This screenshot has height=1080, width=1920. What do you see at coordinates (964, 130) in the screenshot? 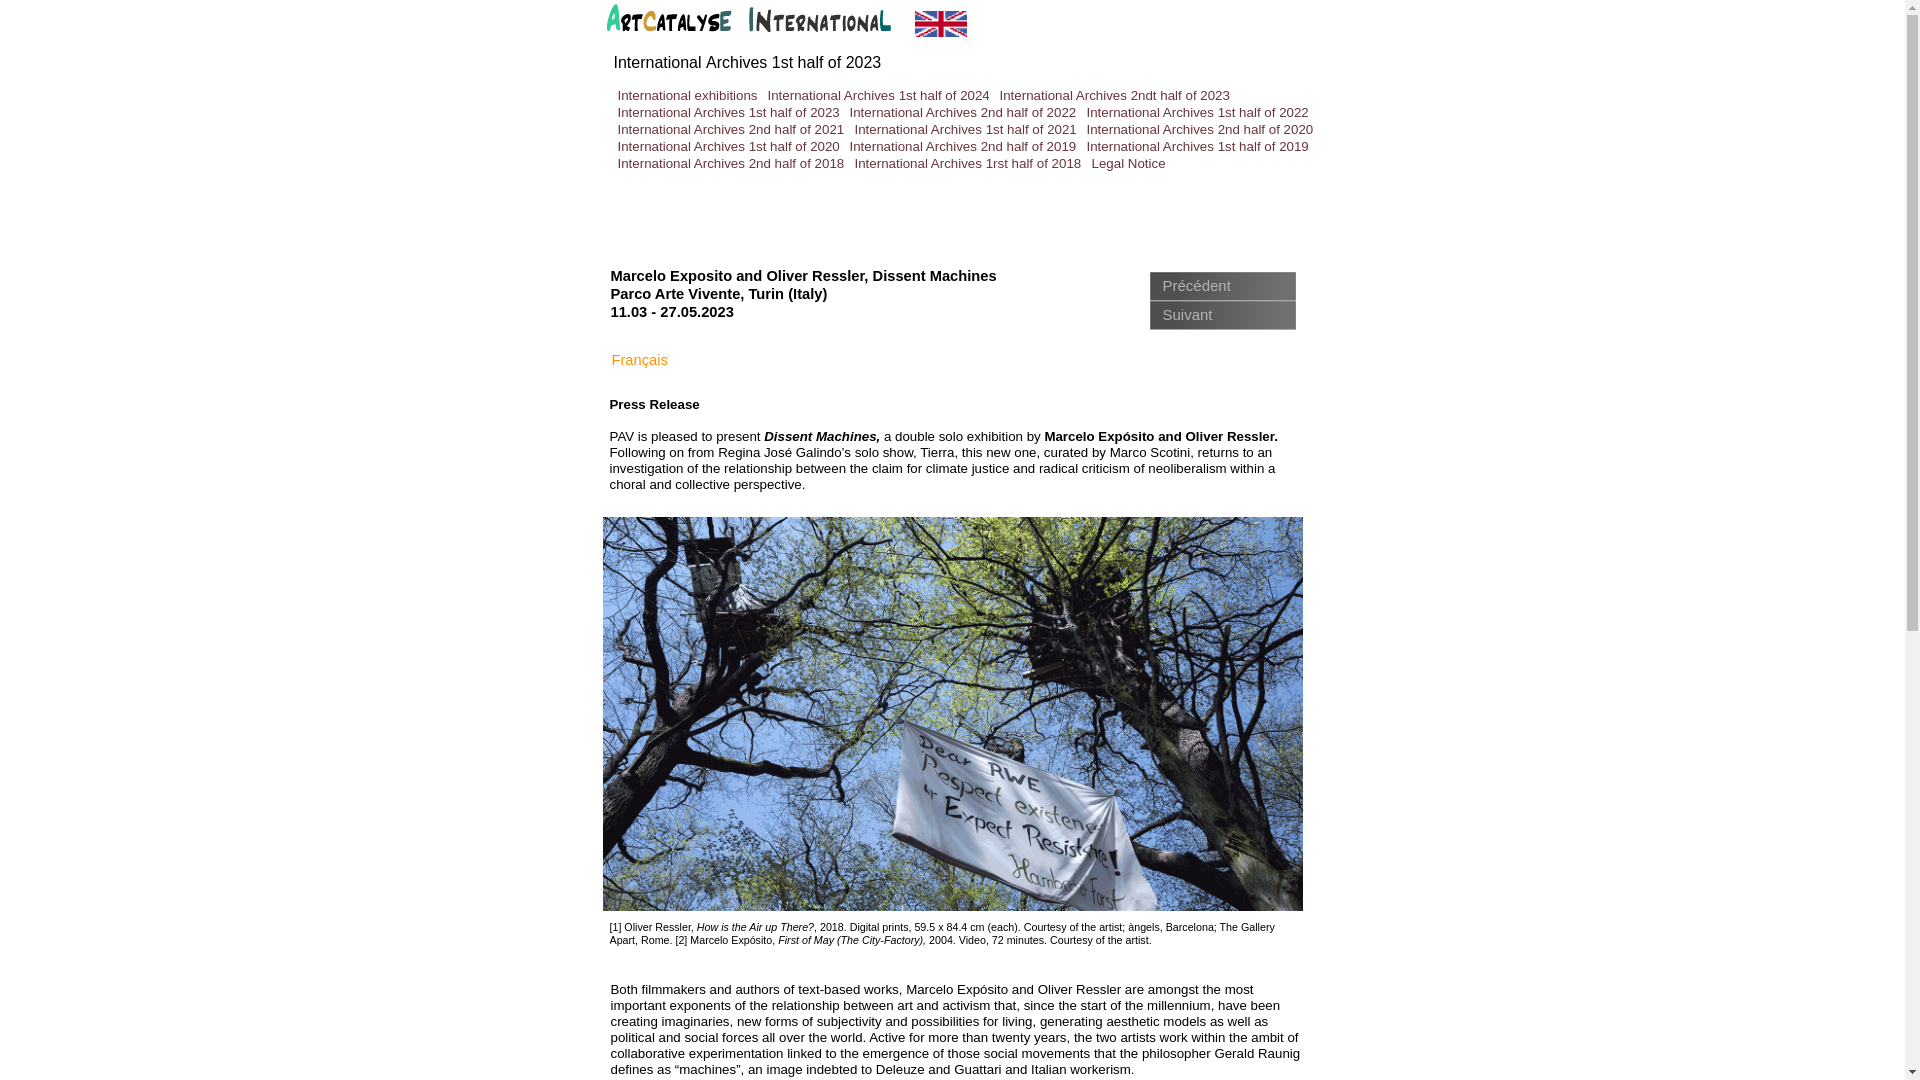
I see `International Archives 1st half of 2021` at bounding box center [964, 130].